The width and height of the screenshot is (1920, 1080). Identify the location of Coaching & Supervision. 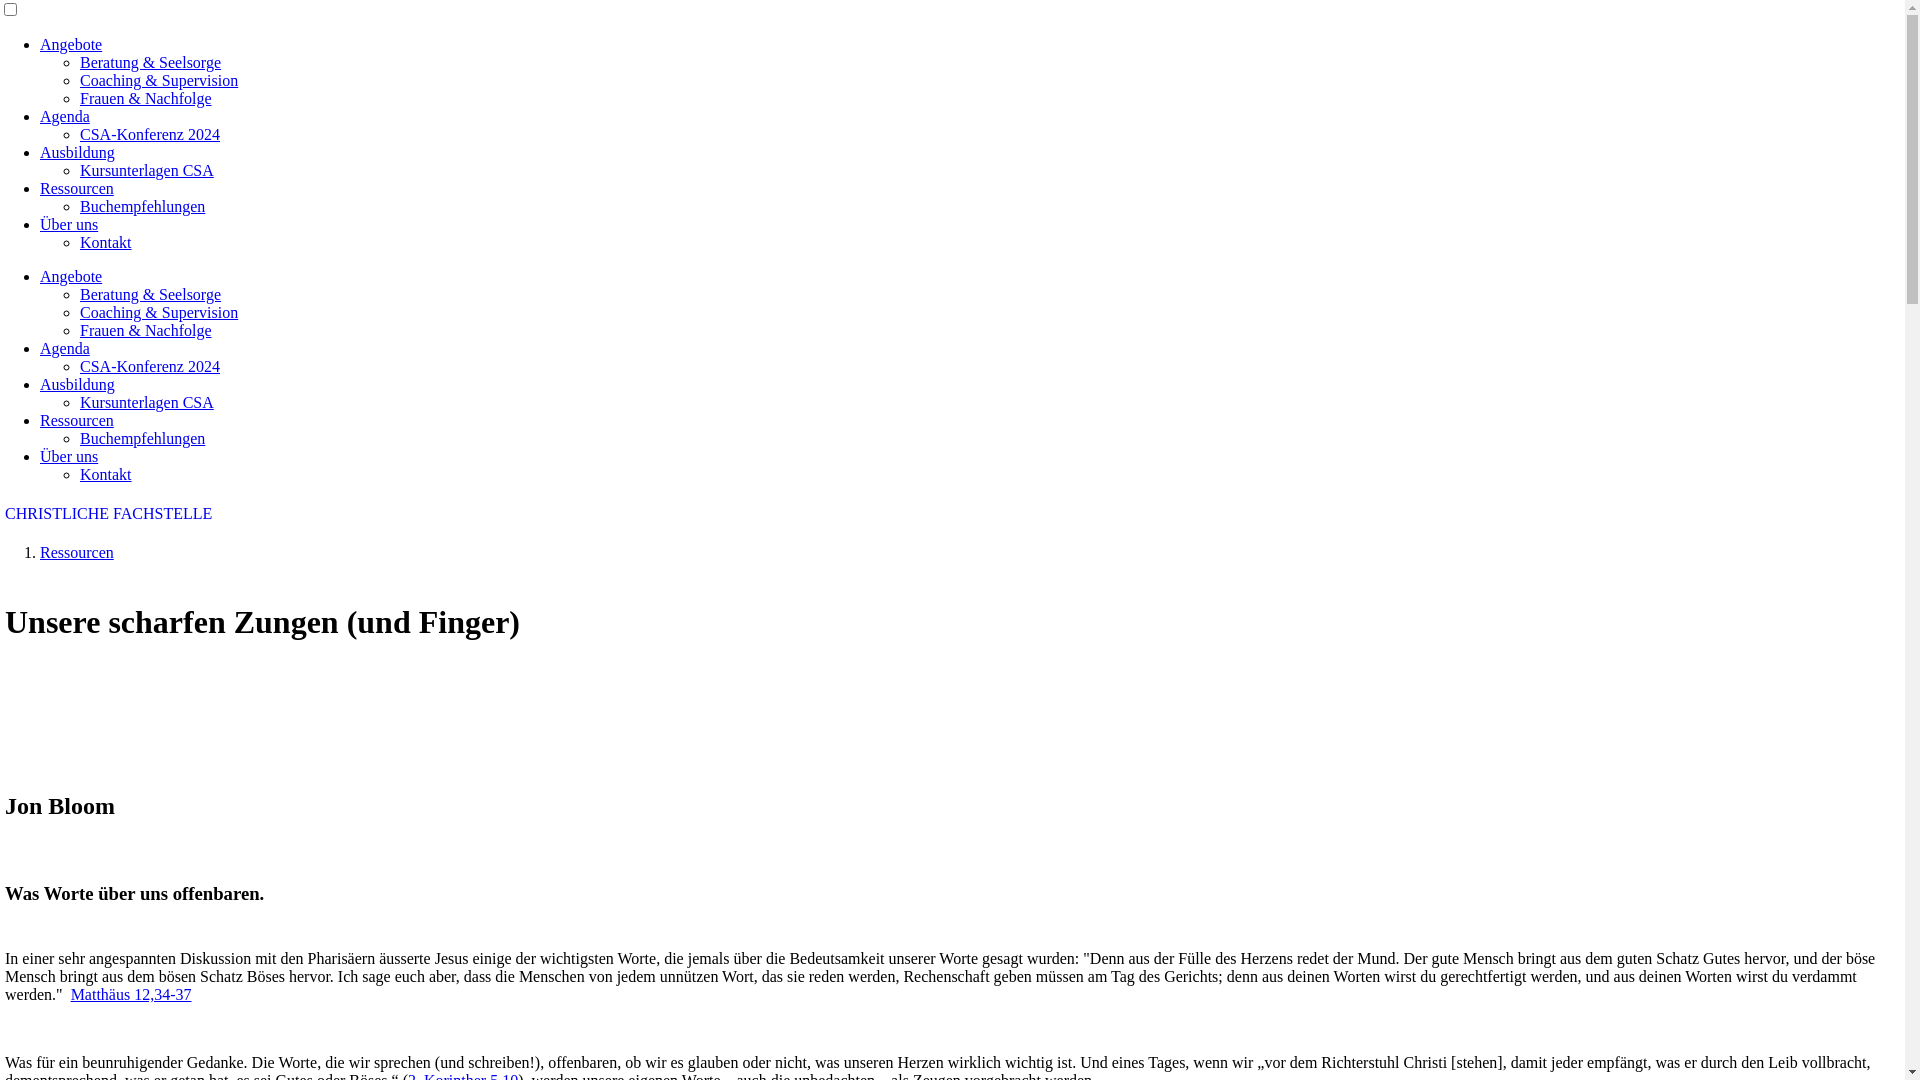
(159, 80).